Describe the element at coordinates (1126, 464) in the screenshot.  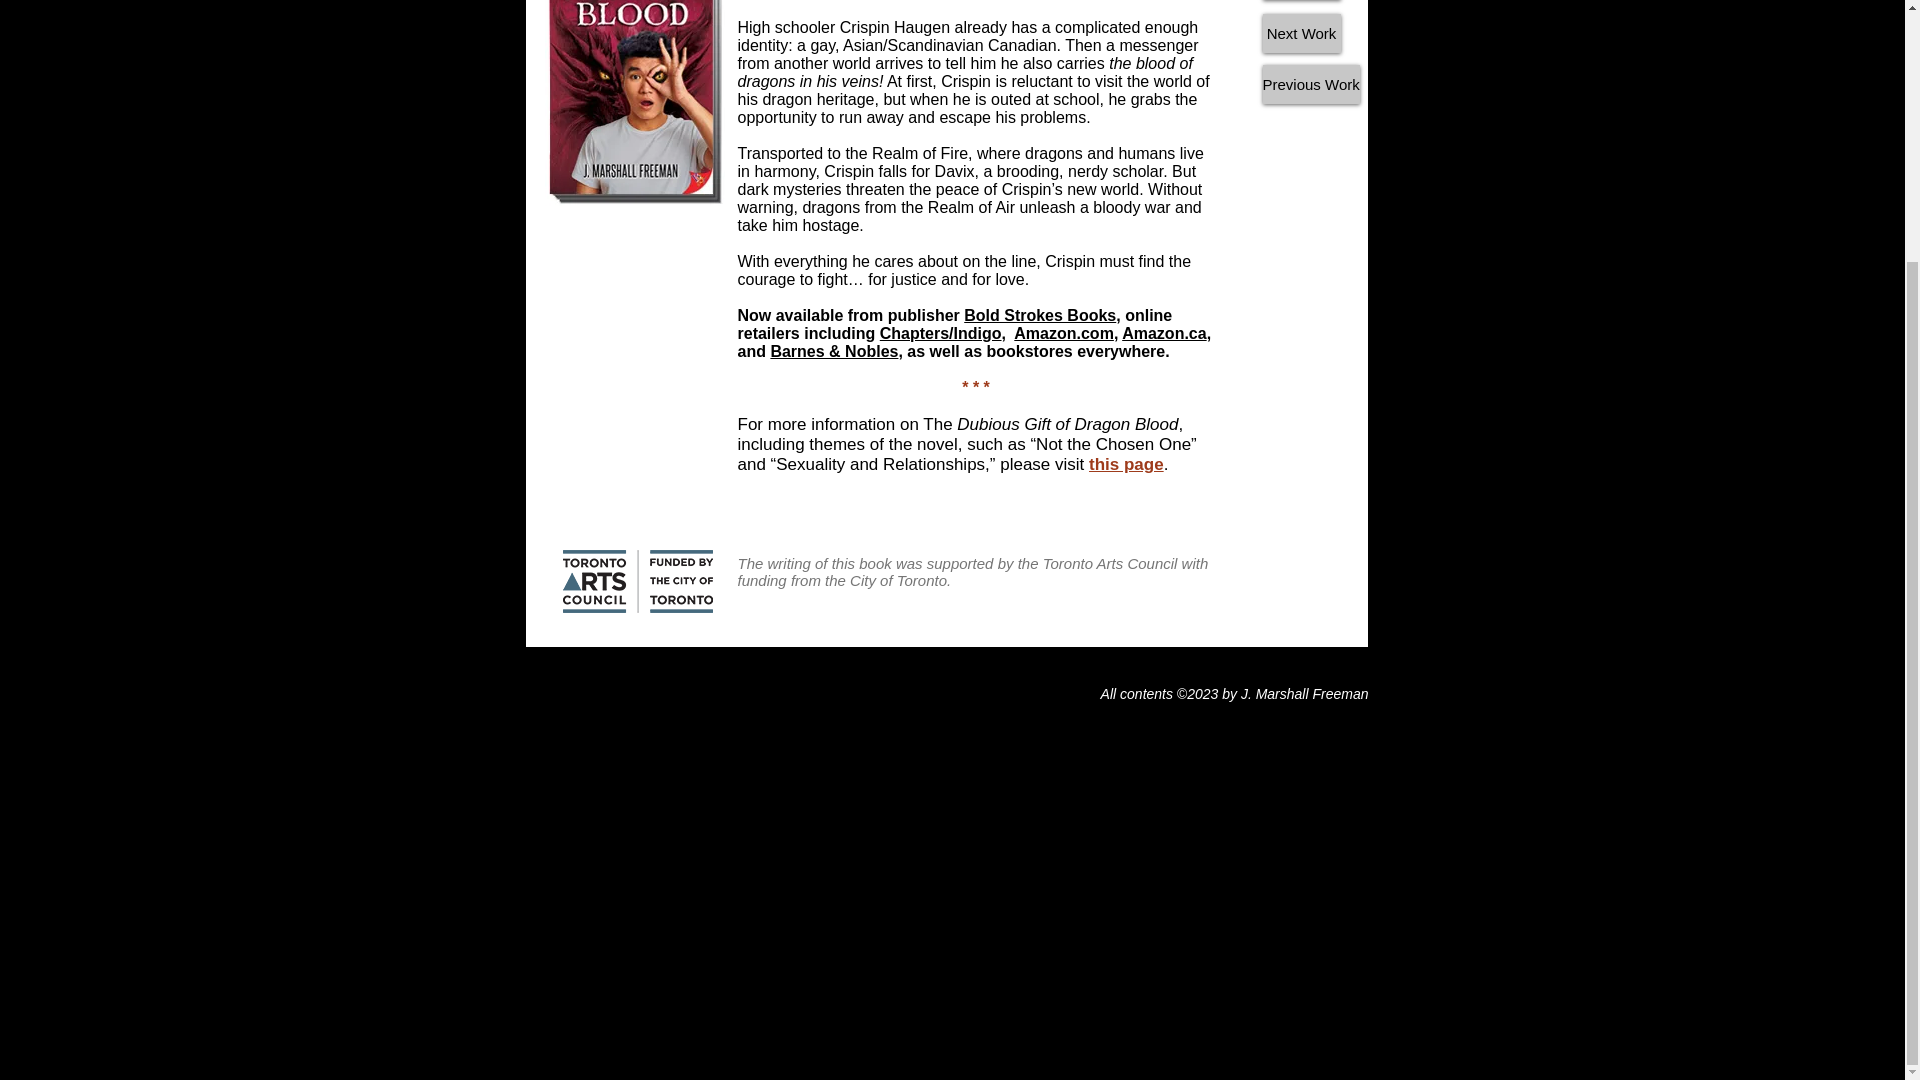
I see `this page` at that location.